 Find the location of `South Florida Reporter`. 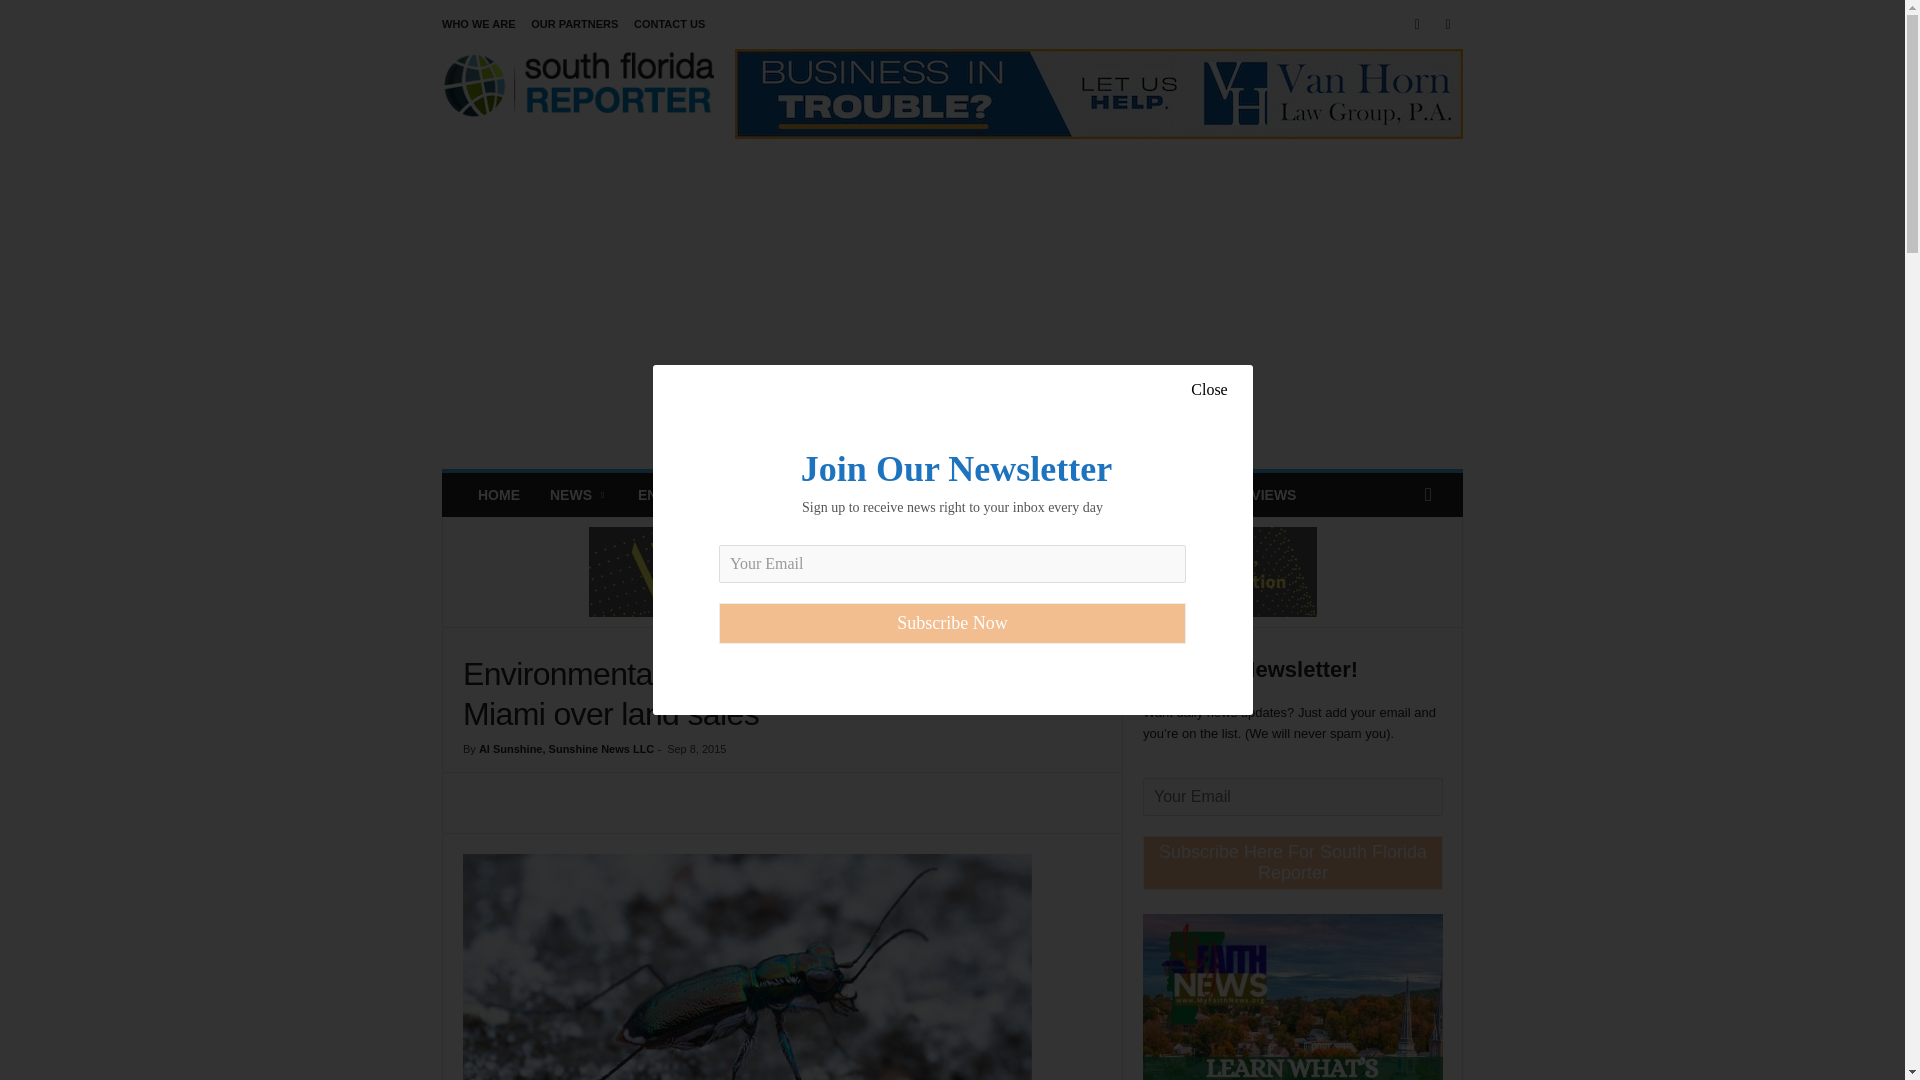

South Florida Reporter is located at coordinates (578, 94).